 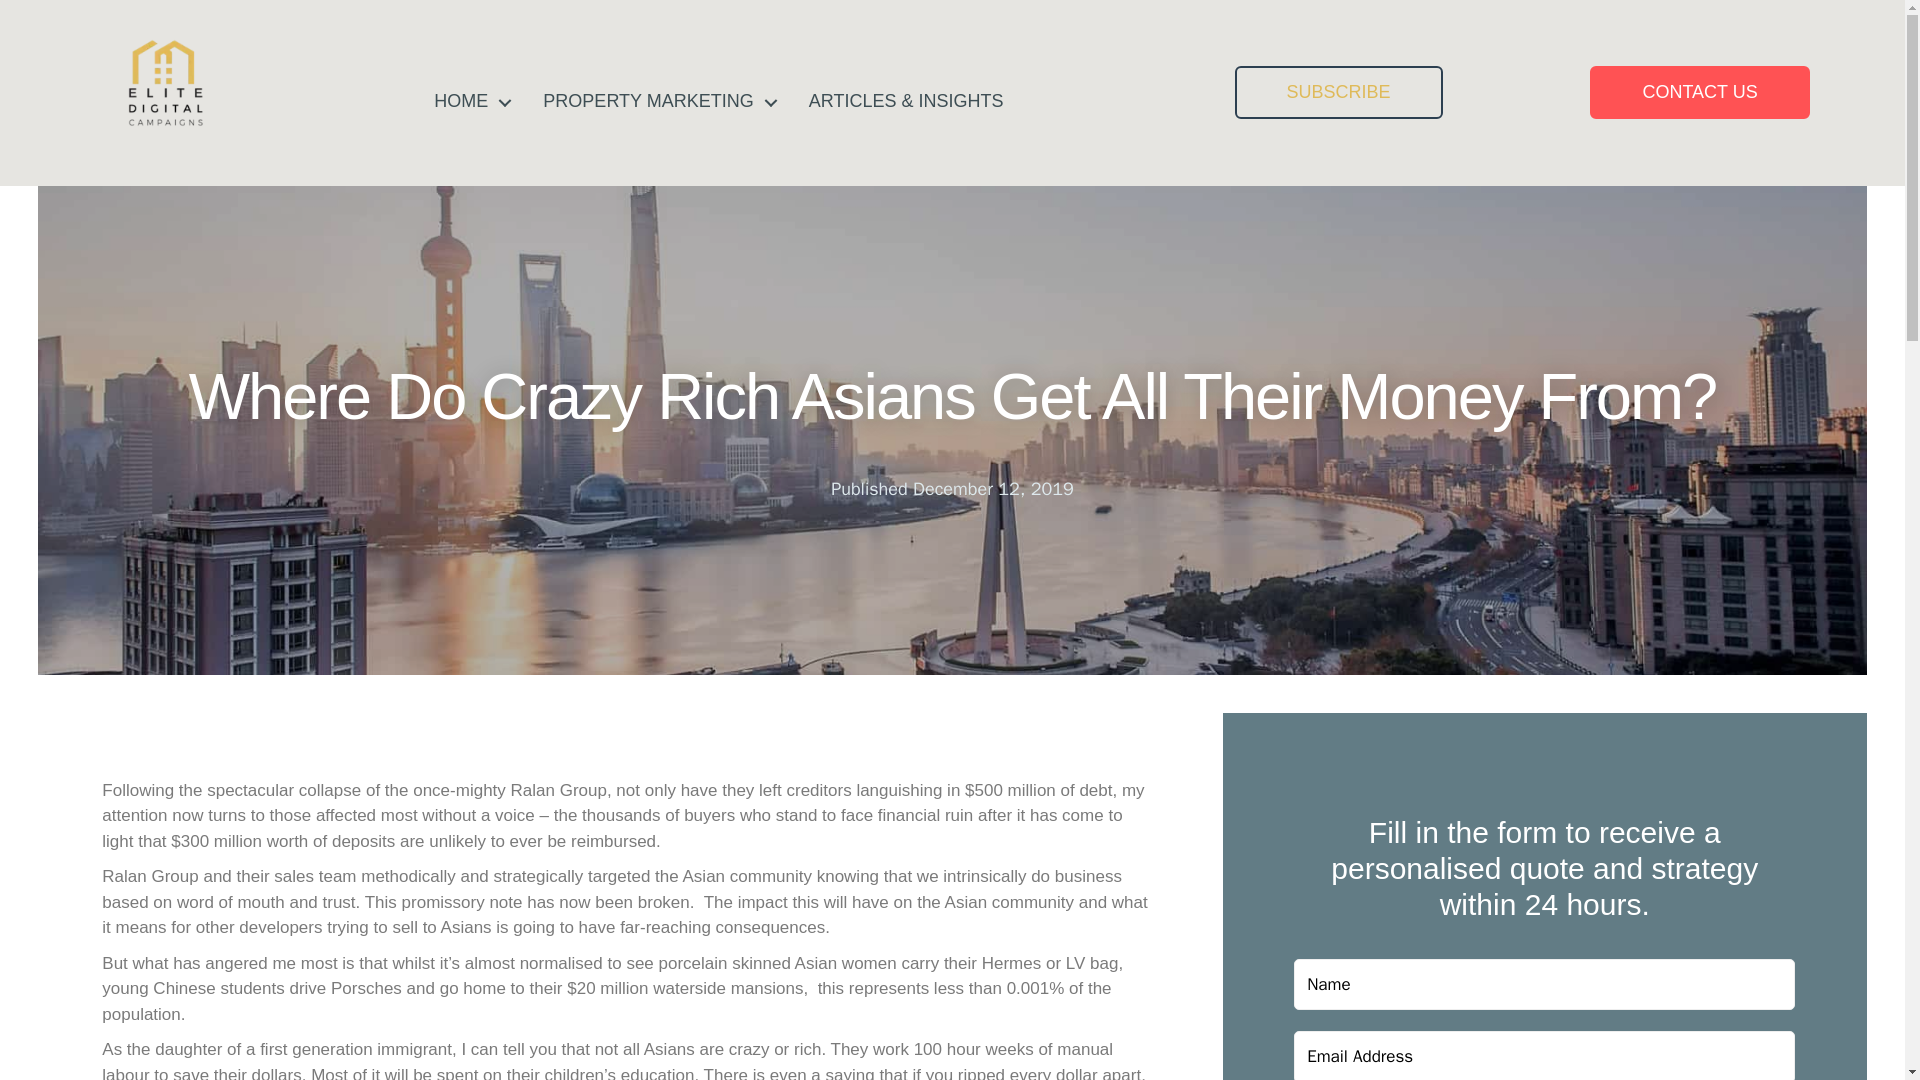 What do you see at coordinates (1338, 92) in the screenshot?
I see `SUBSCRIBE` at bounding box center [1338, 92].